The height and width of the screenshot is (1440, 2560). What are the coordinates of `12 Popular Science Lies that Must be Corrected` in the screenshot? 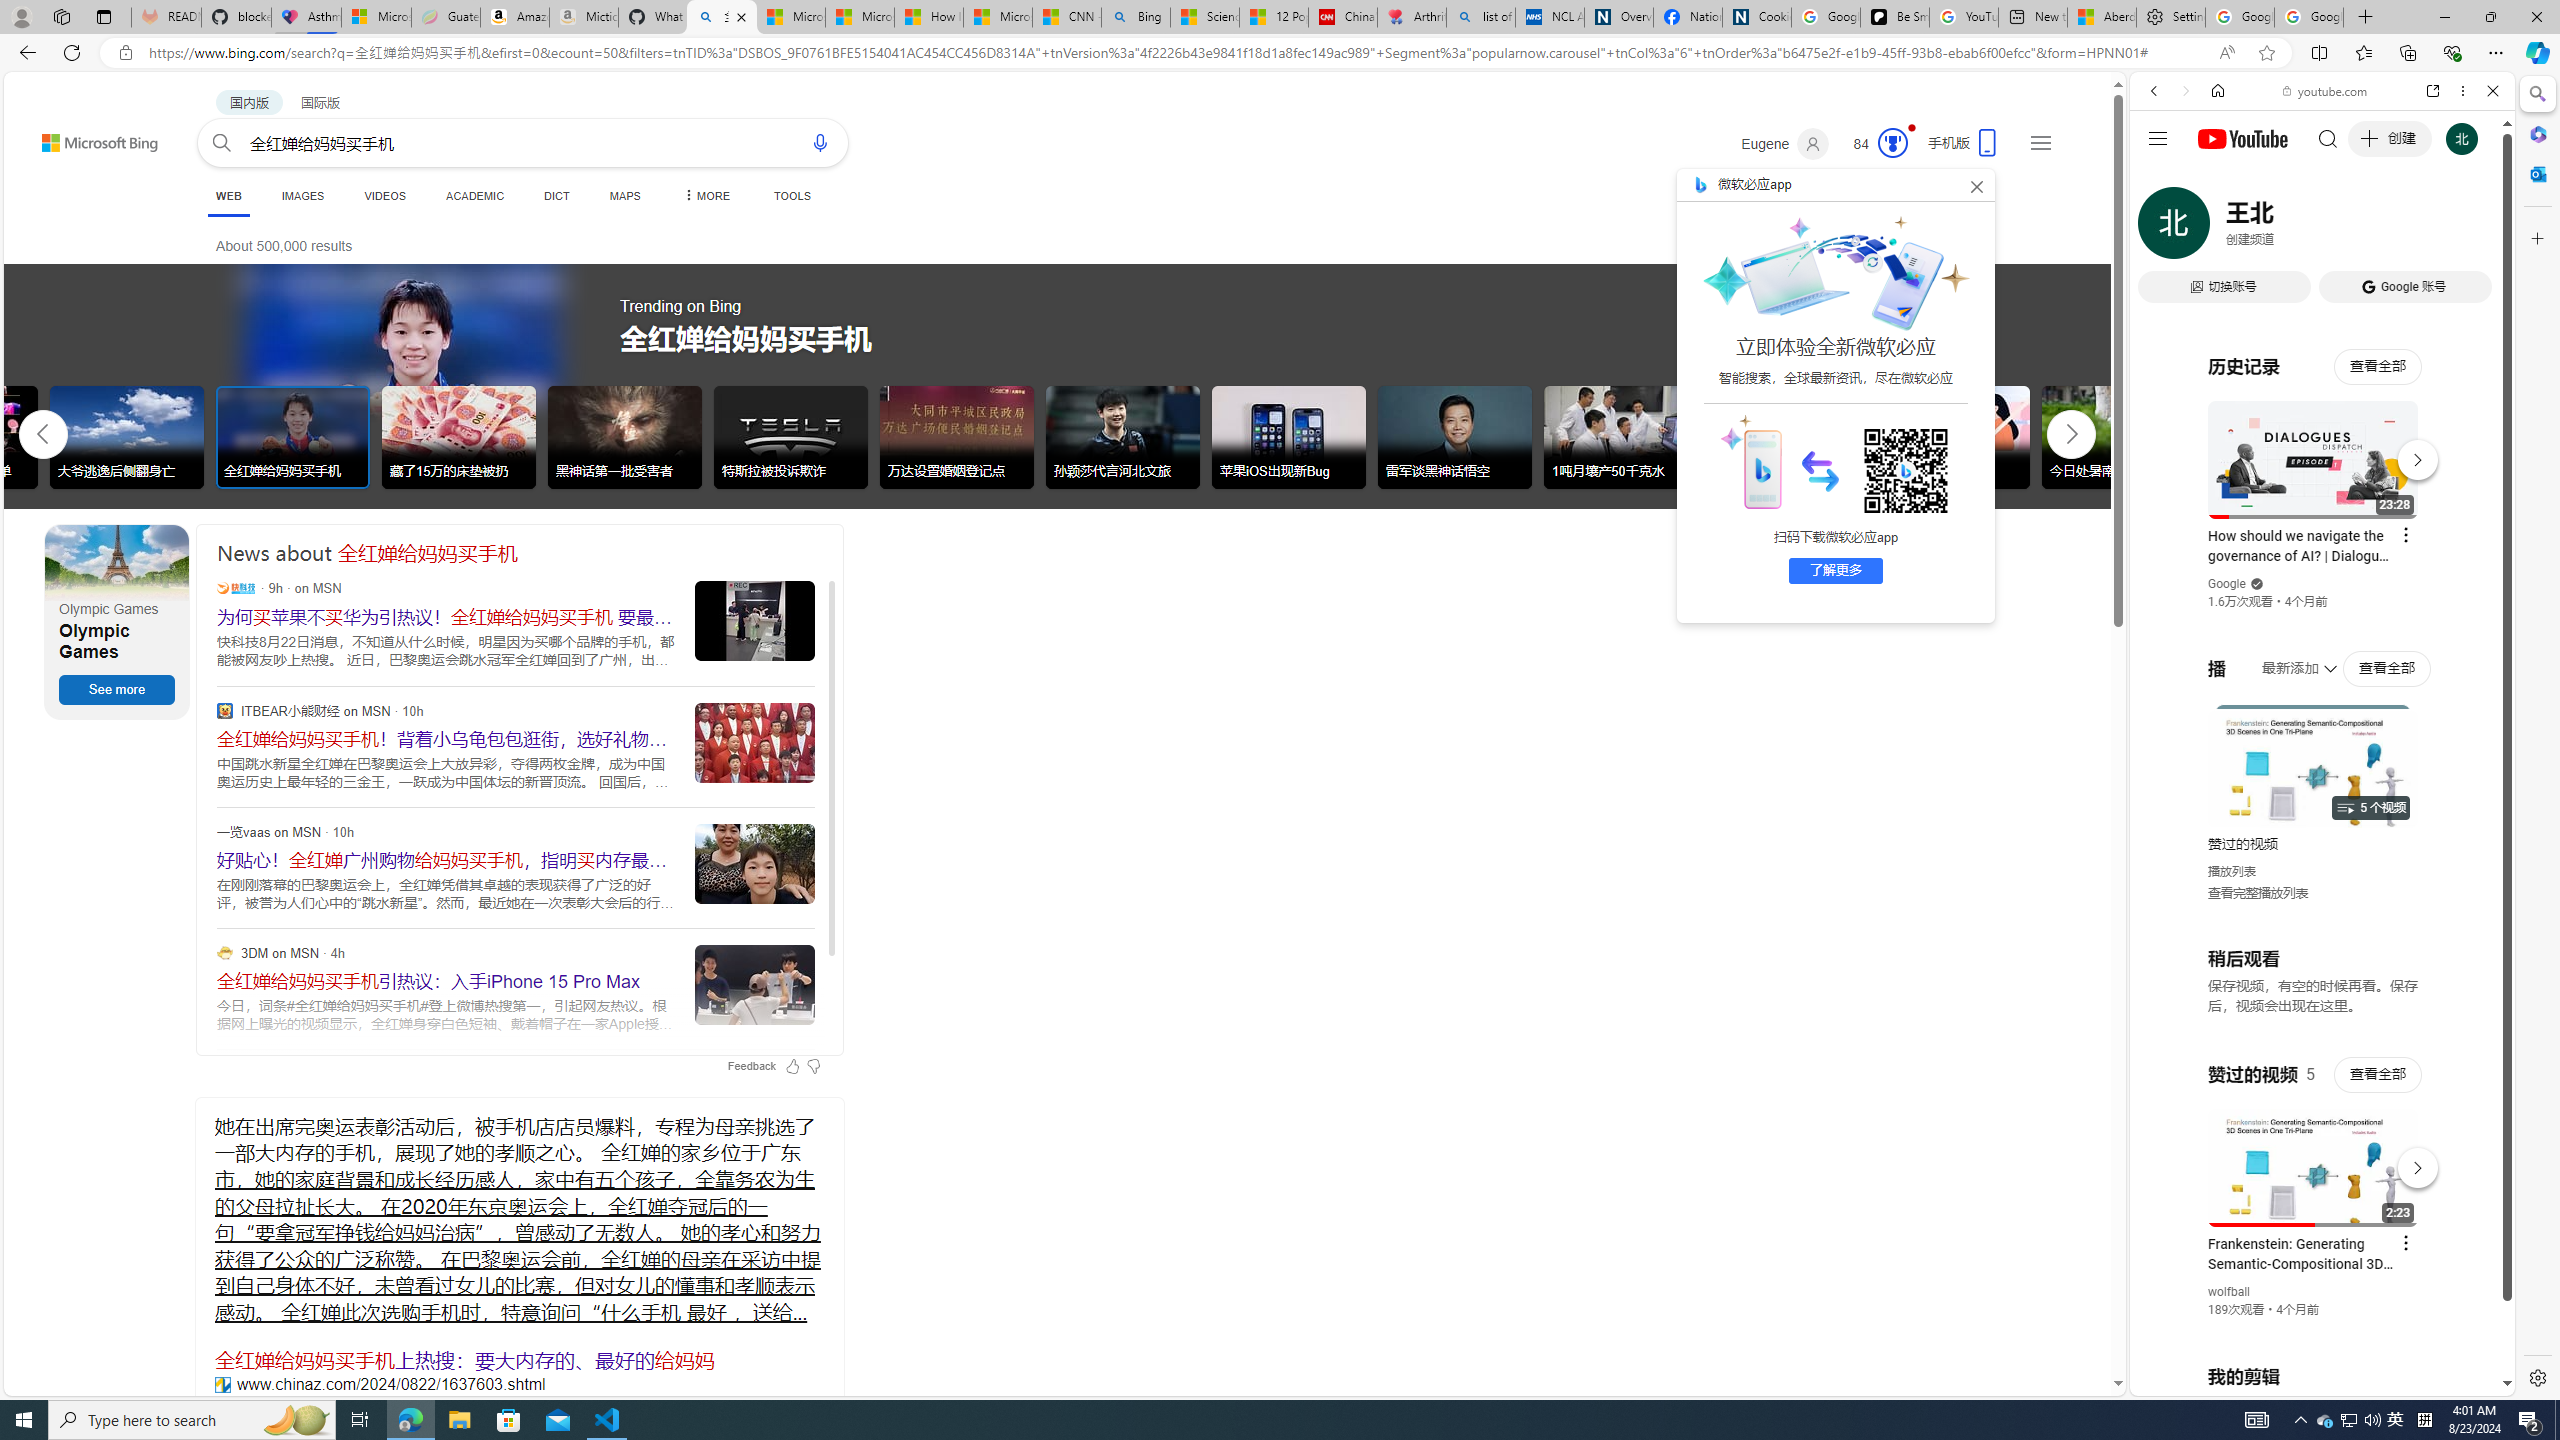 It's located at (1273, 17).